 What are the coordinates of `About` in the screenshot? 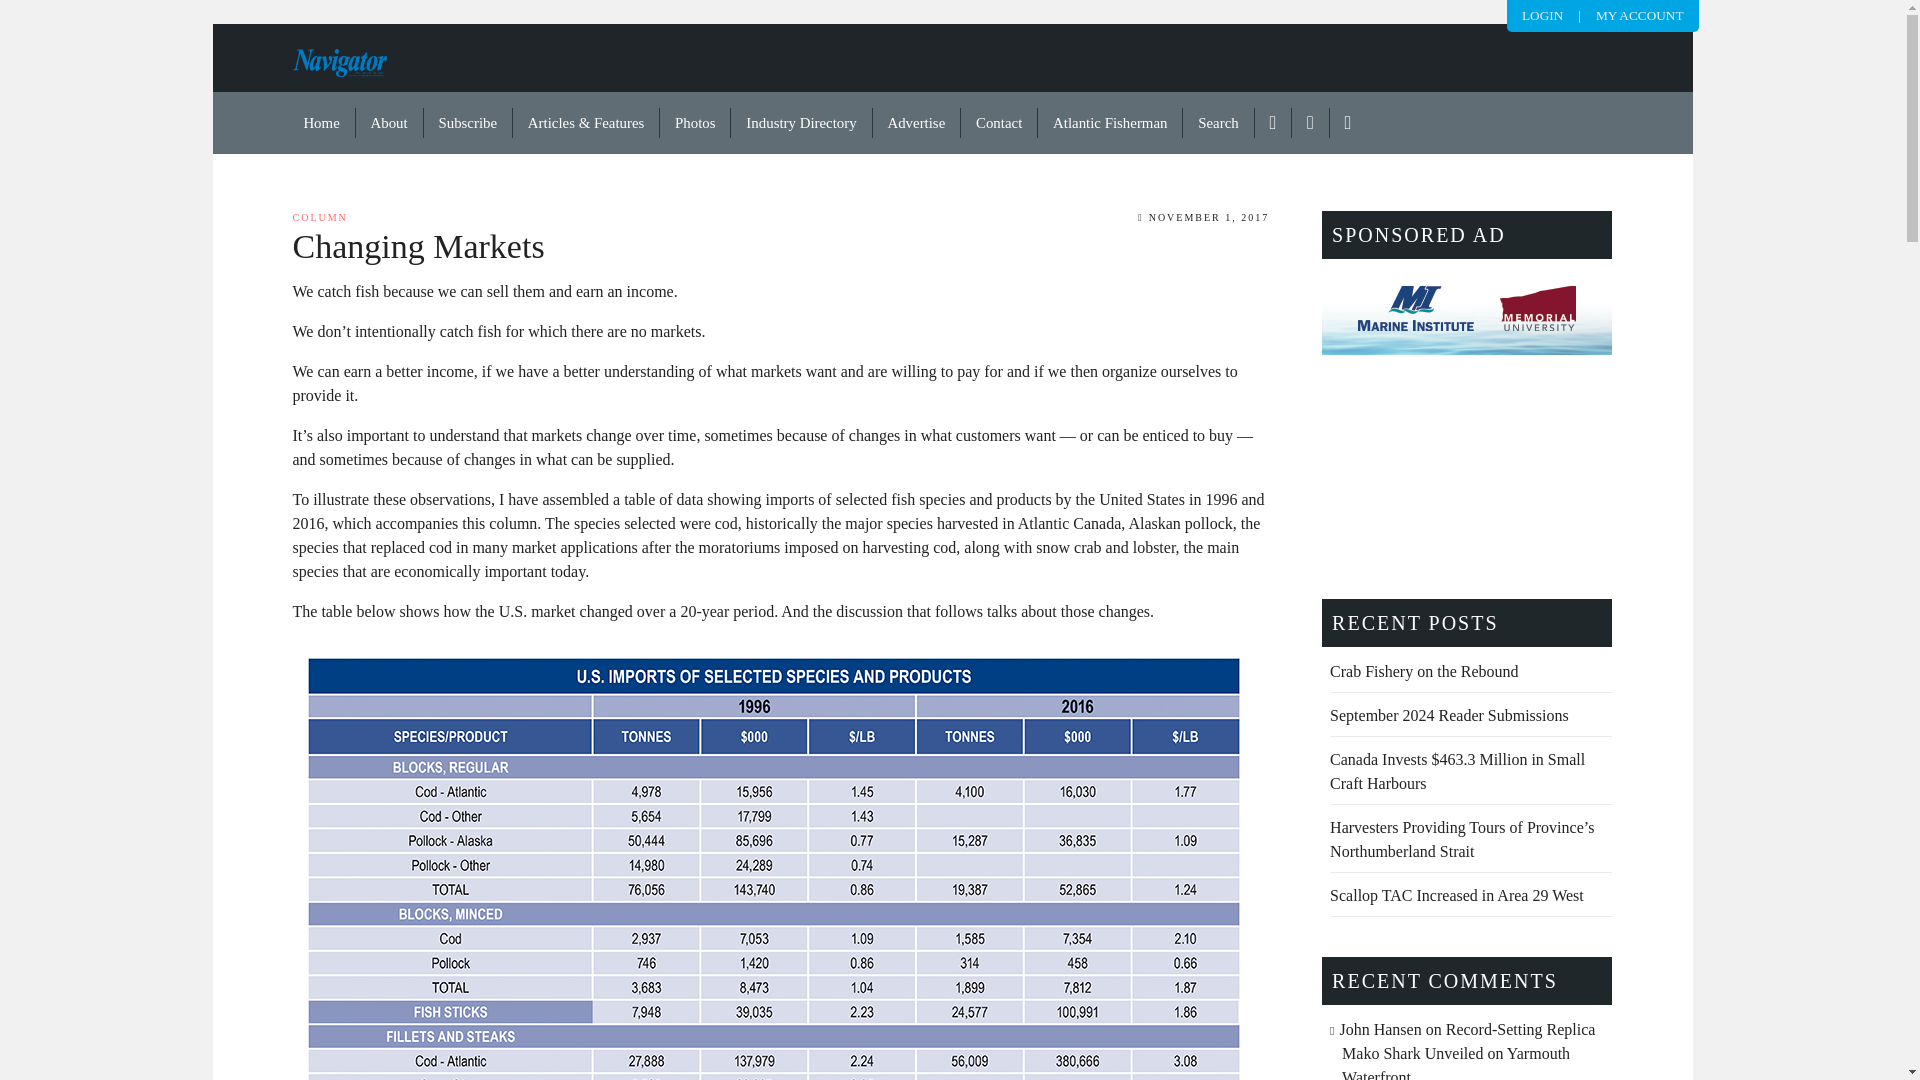 It's located at (390, 123).